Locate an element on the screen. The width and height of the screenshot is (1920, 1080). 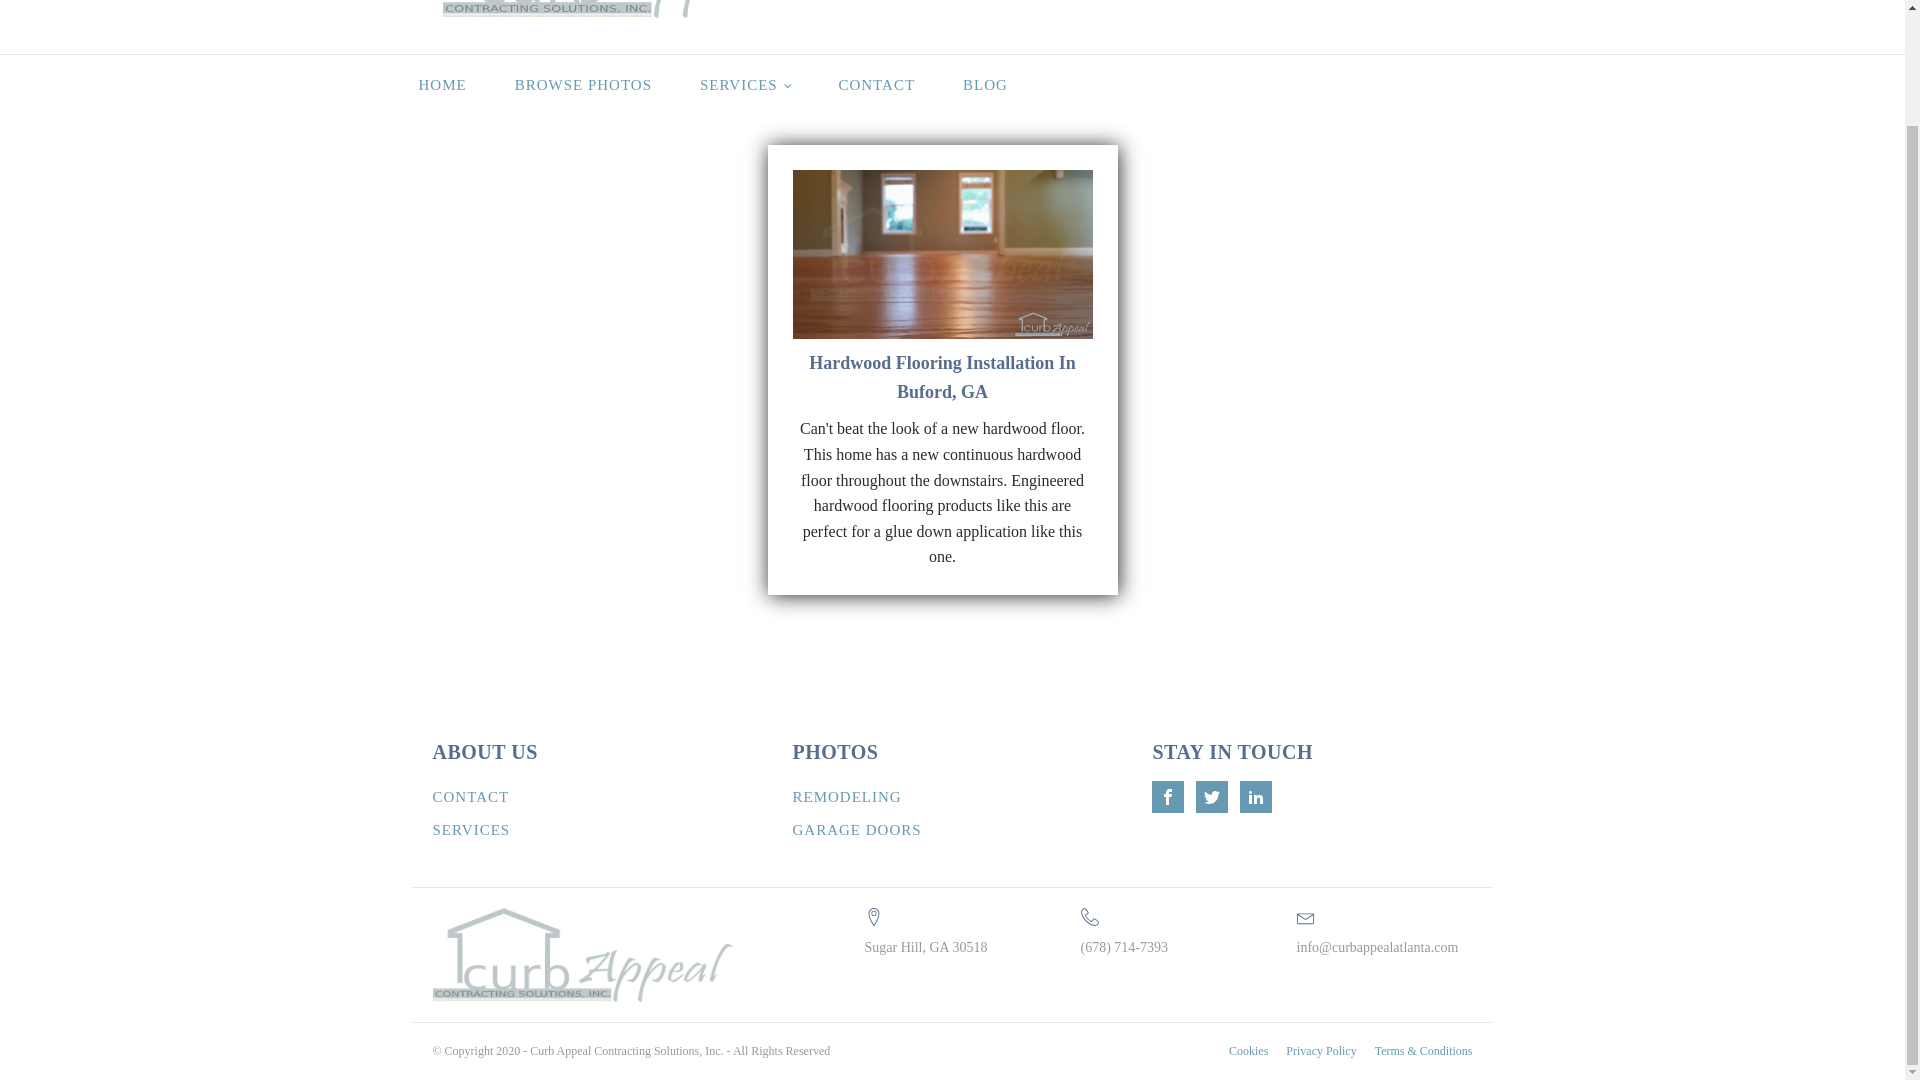
Privacy Policy is located at coordinates (1320, 1051).